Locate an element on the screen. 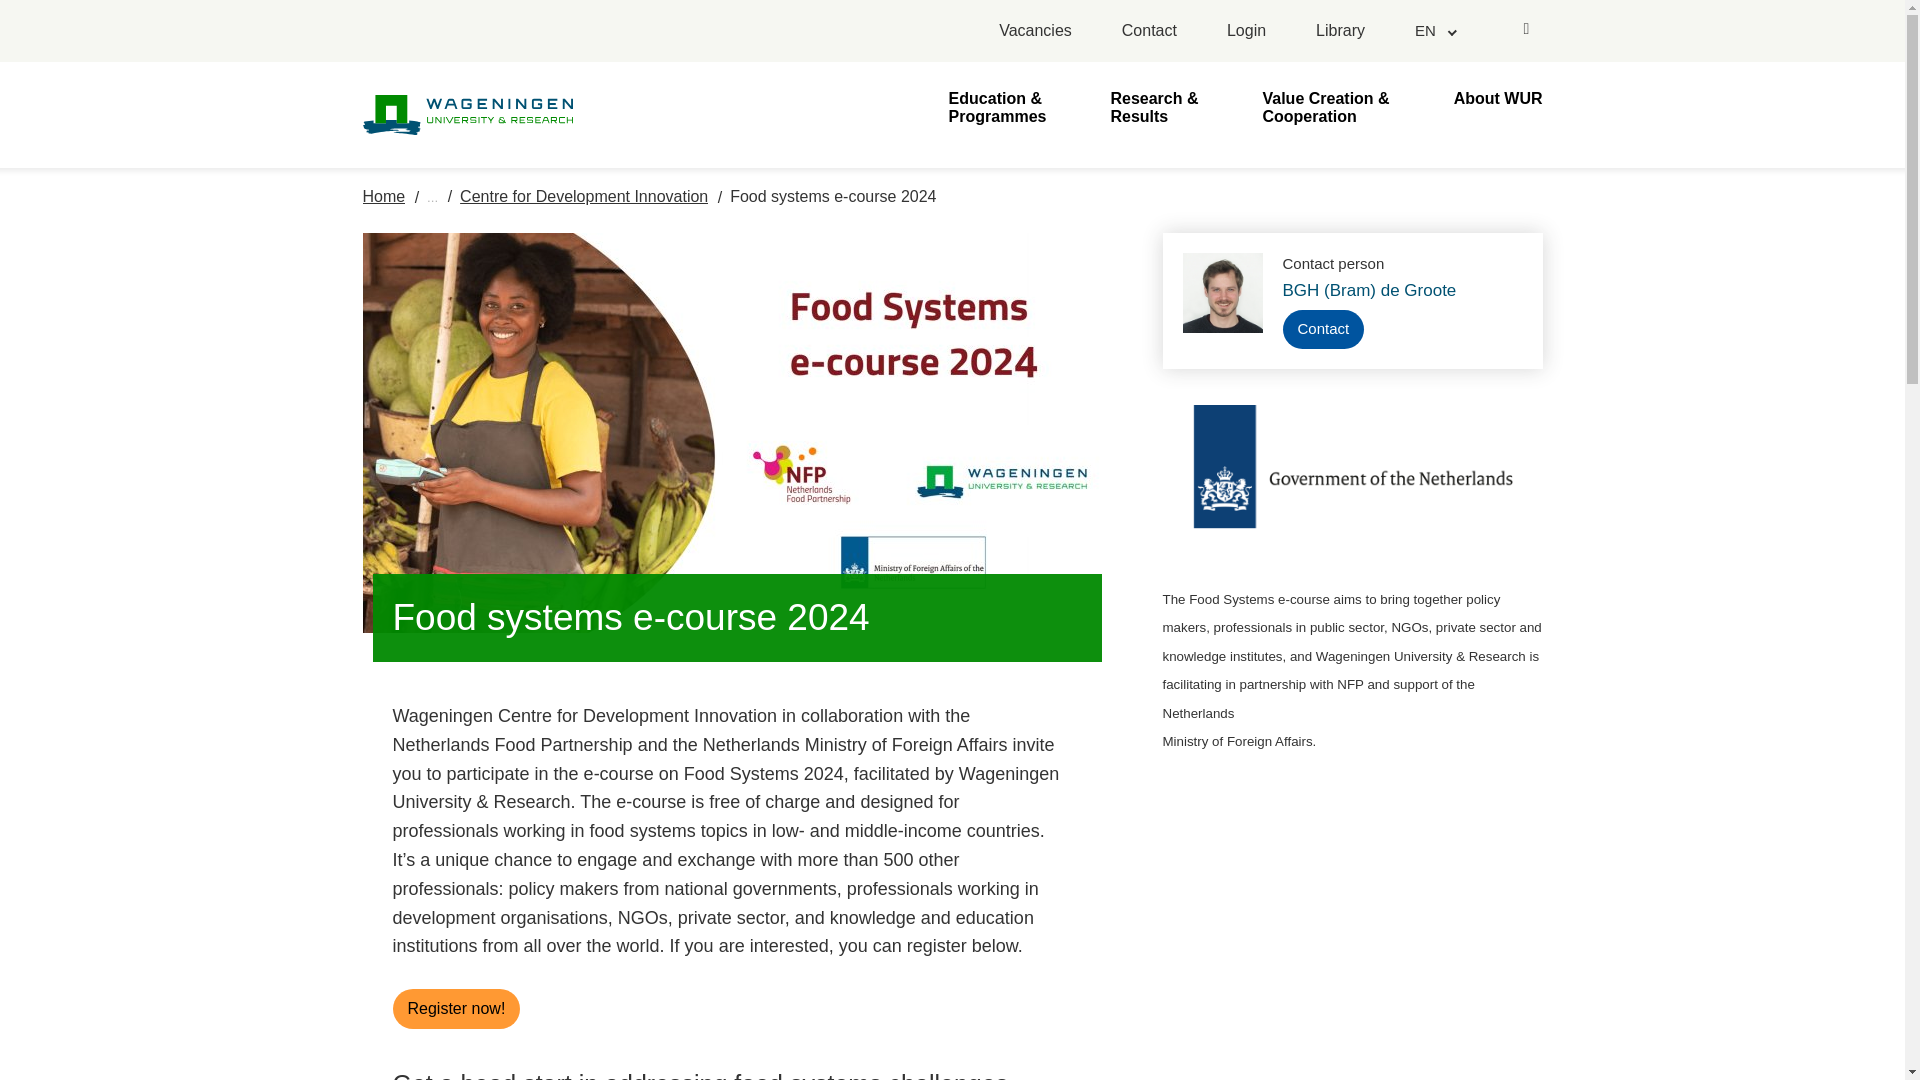  Login is located at coordinates (1246, 31).